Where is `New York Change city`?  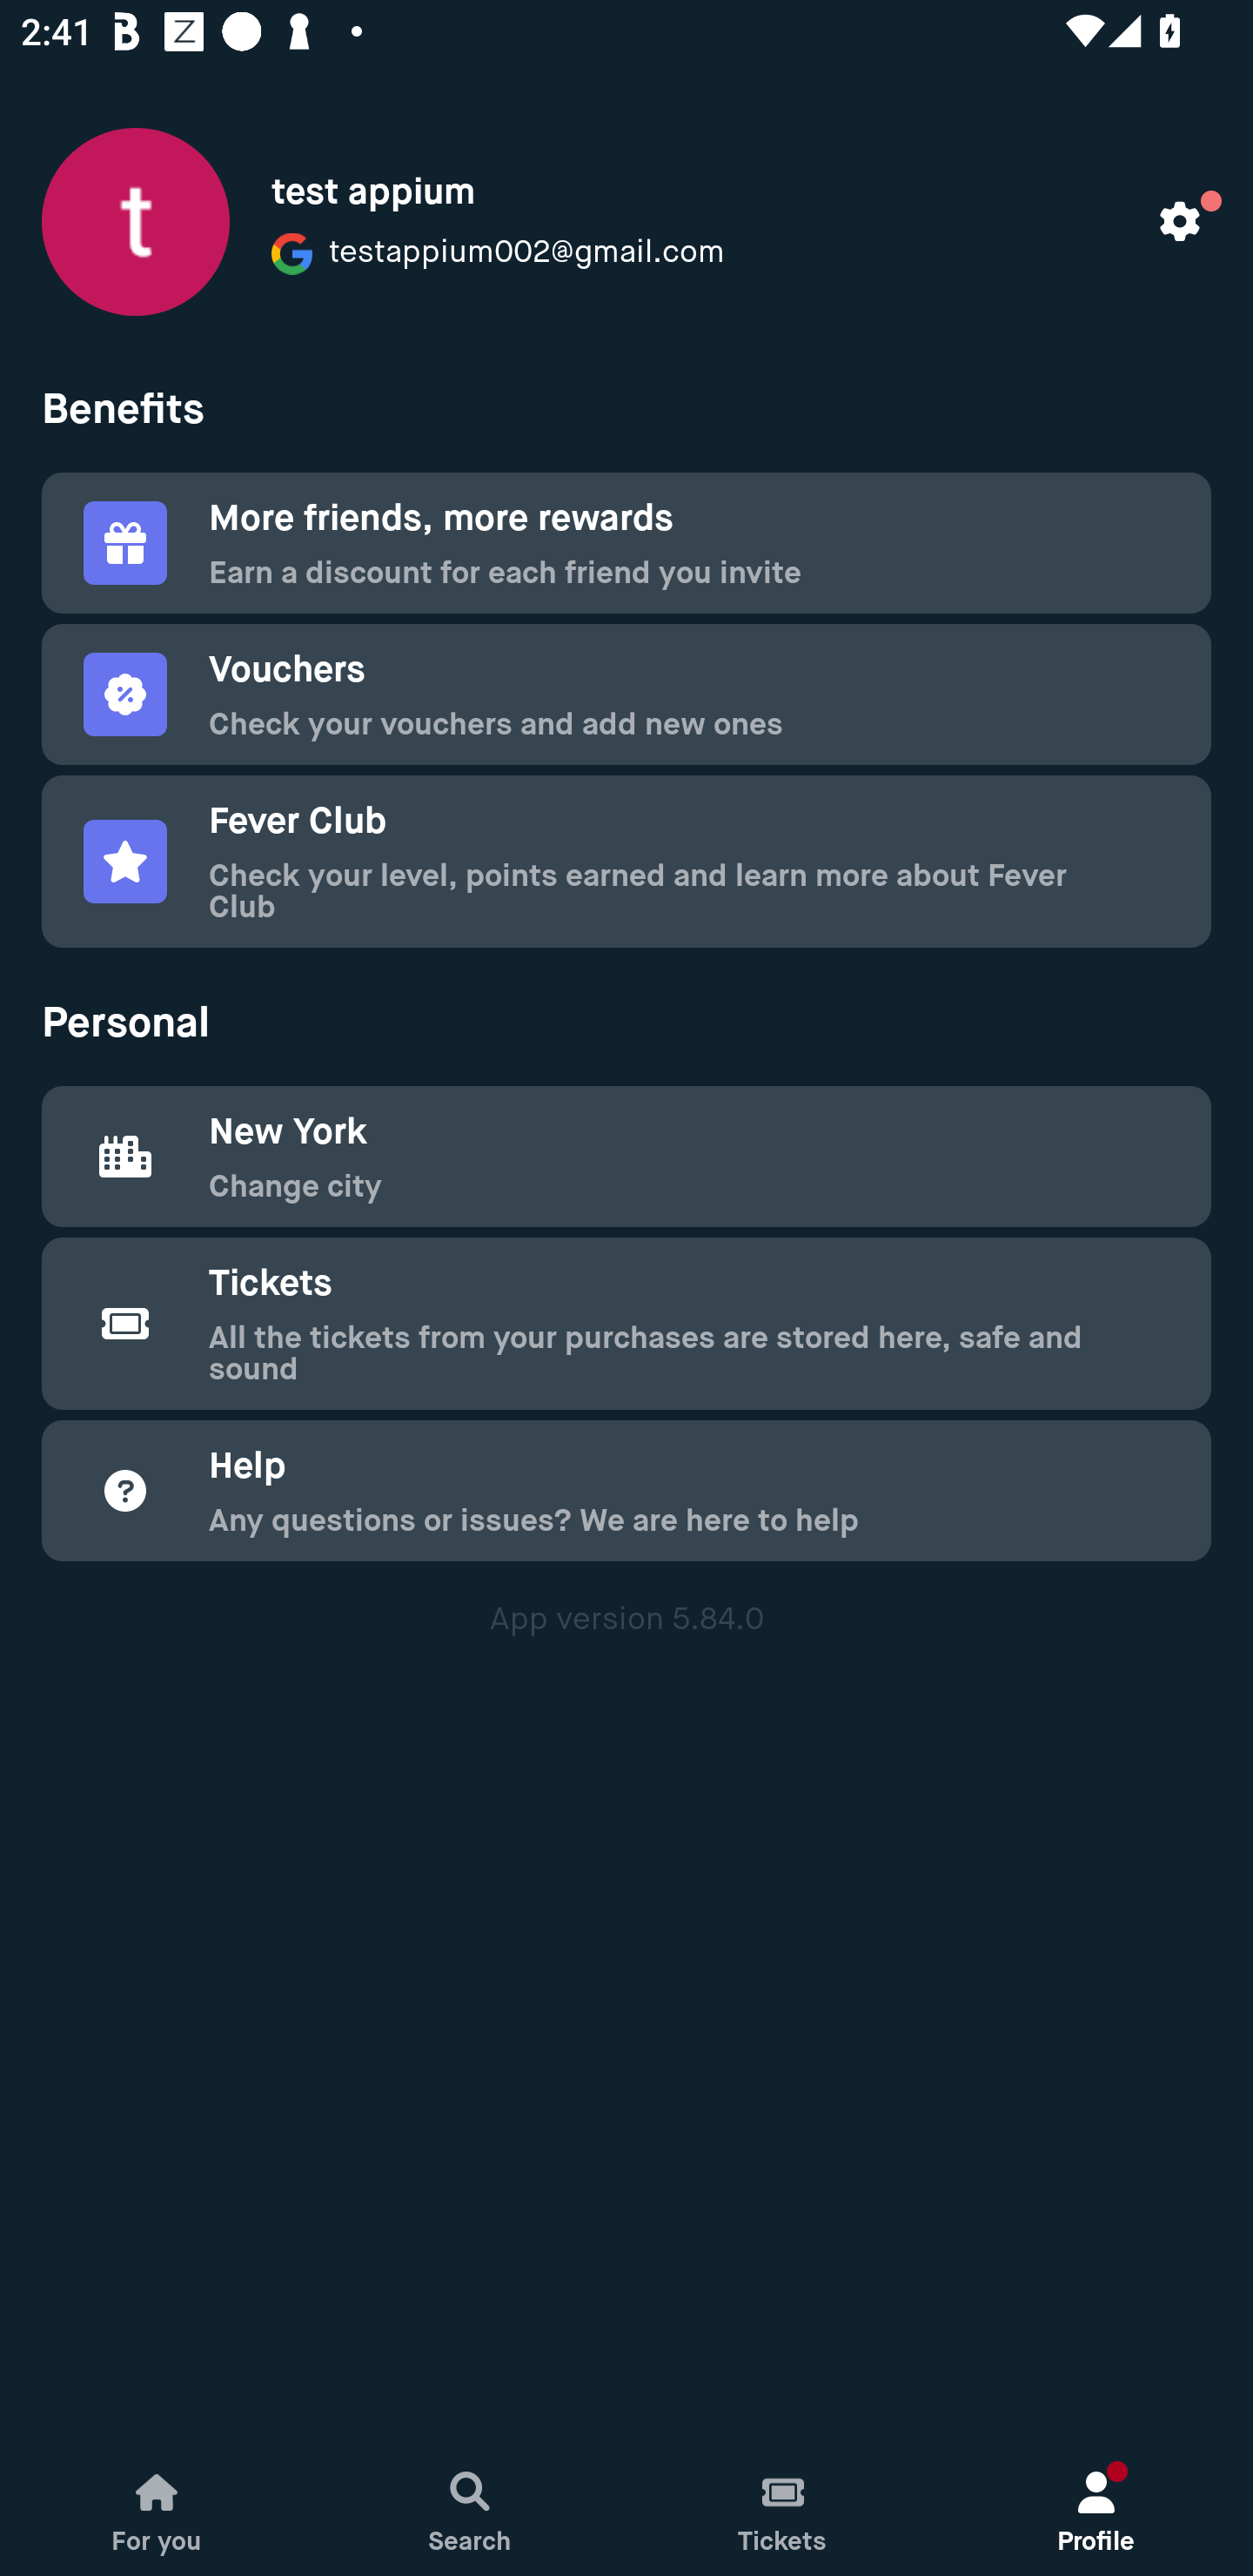
New York Change city is located at coordinates (626, 1156).